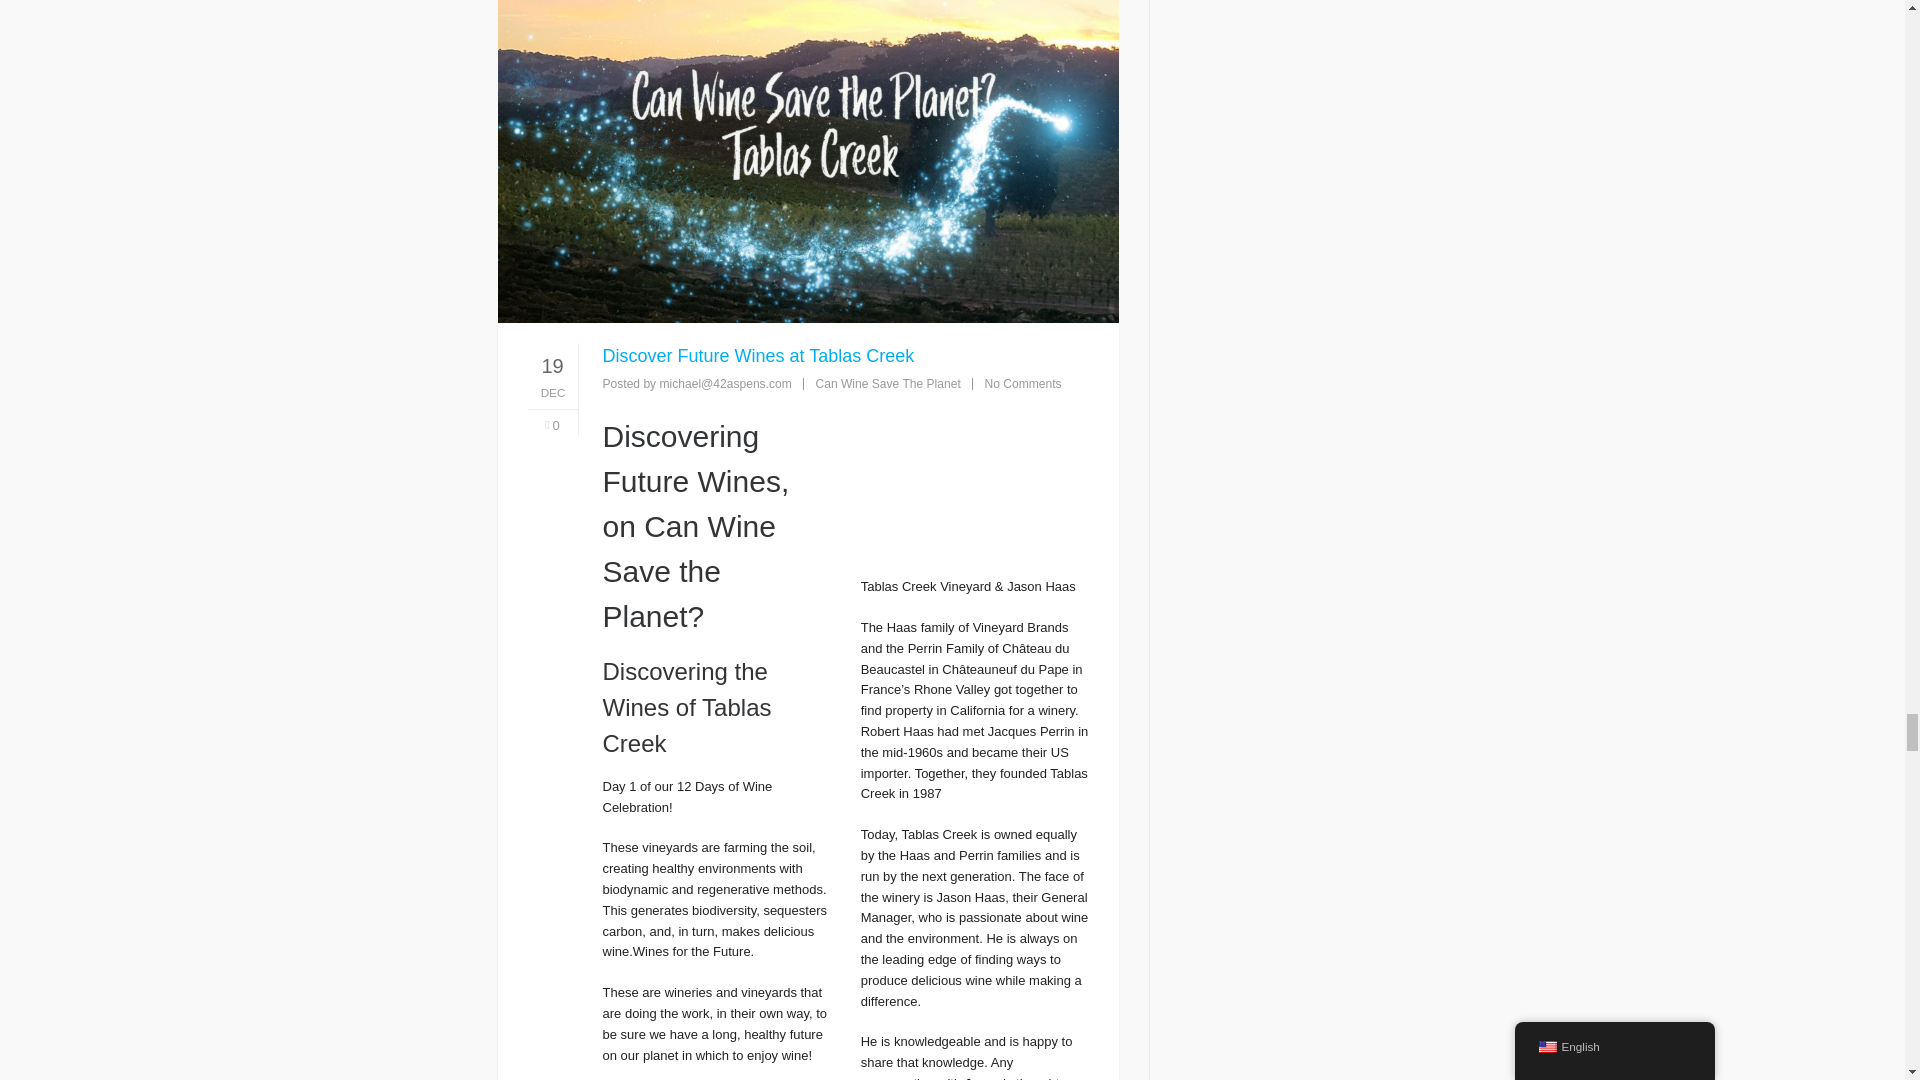 This screenshot has width=1920, height=1080. I want to click on No Comments, so click(1022, 383).